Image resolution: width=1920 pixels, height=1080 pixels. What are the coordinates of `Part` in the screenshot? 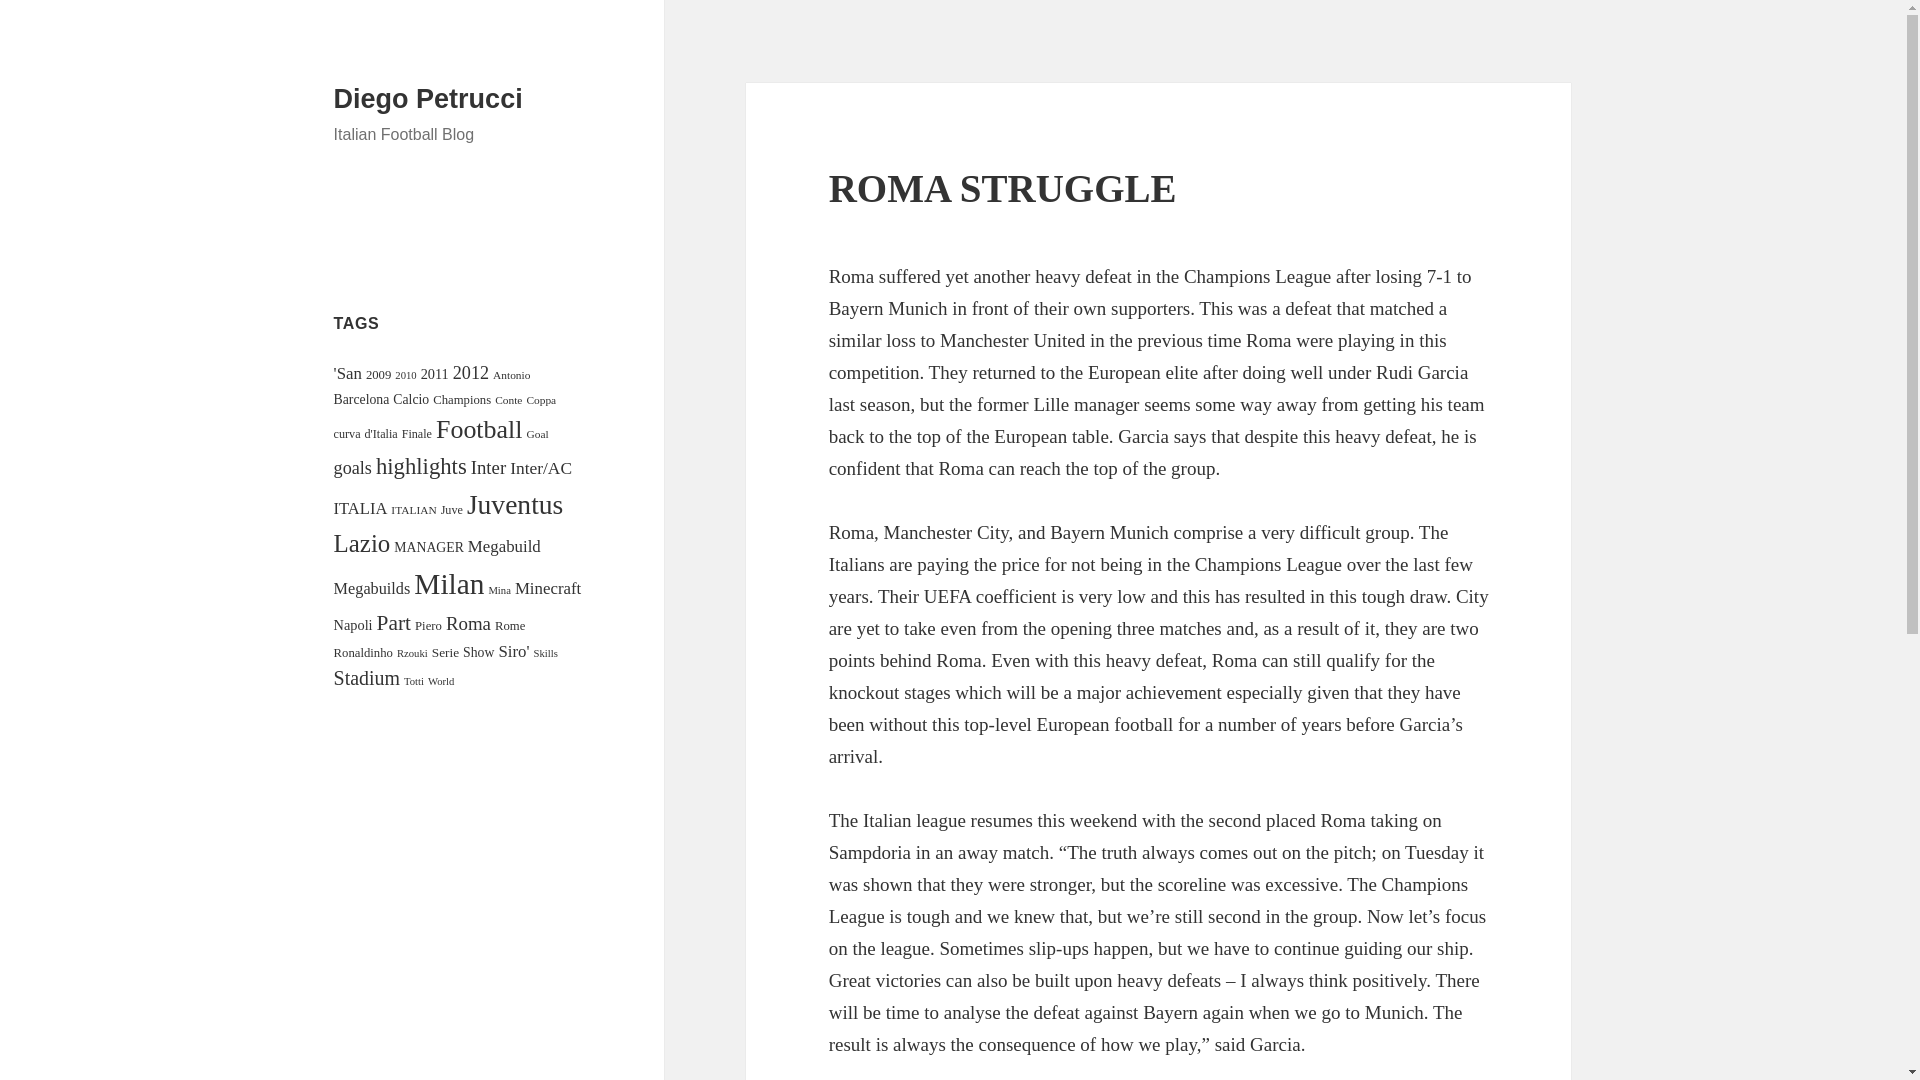 It's located at (393, 623).